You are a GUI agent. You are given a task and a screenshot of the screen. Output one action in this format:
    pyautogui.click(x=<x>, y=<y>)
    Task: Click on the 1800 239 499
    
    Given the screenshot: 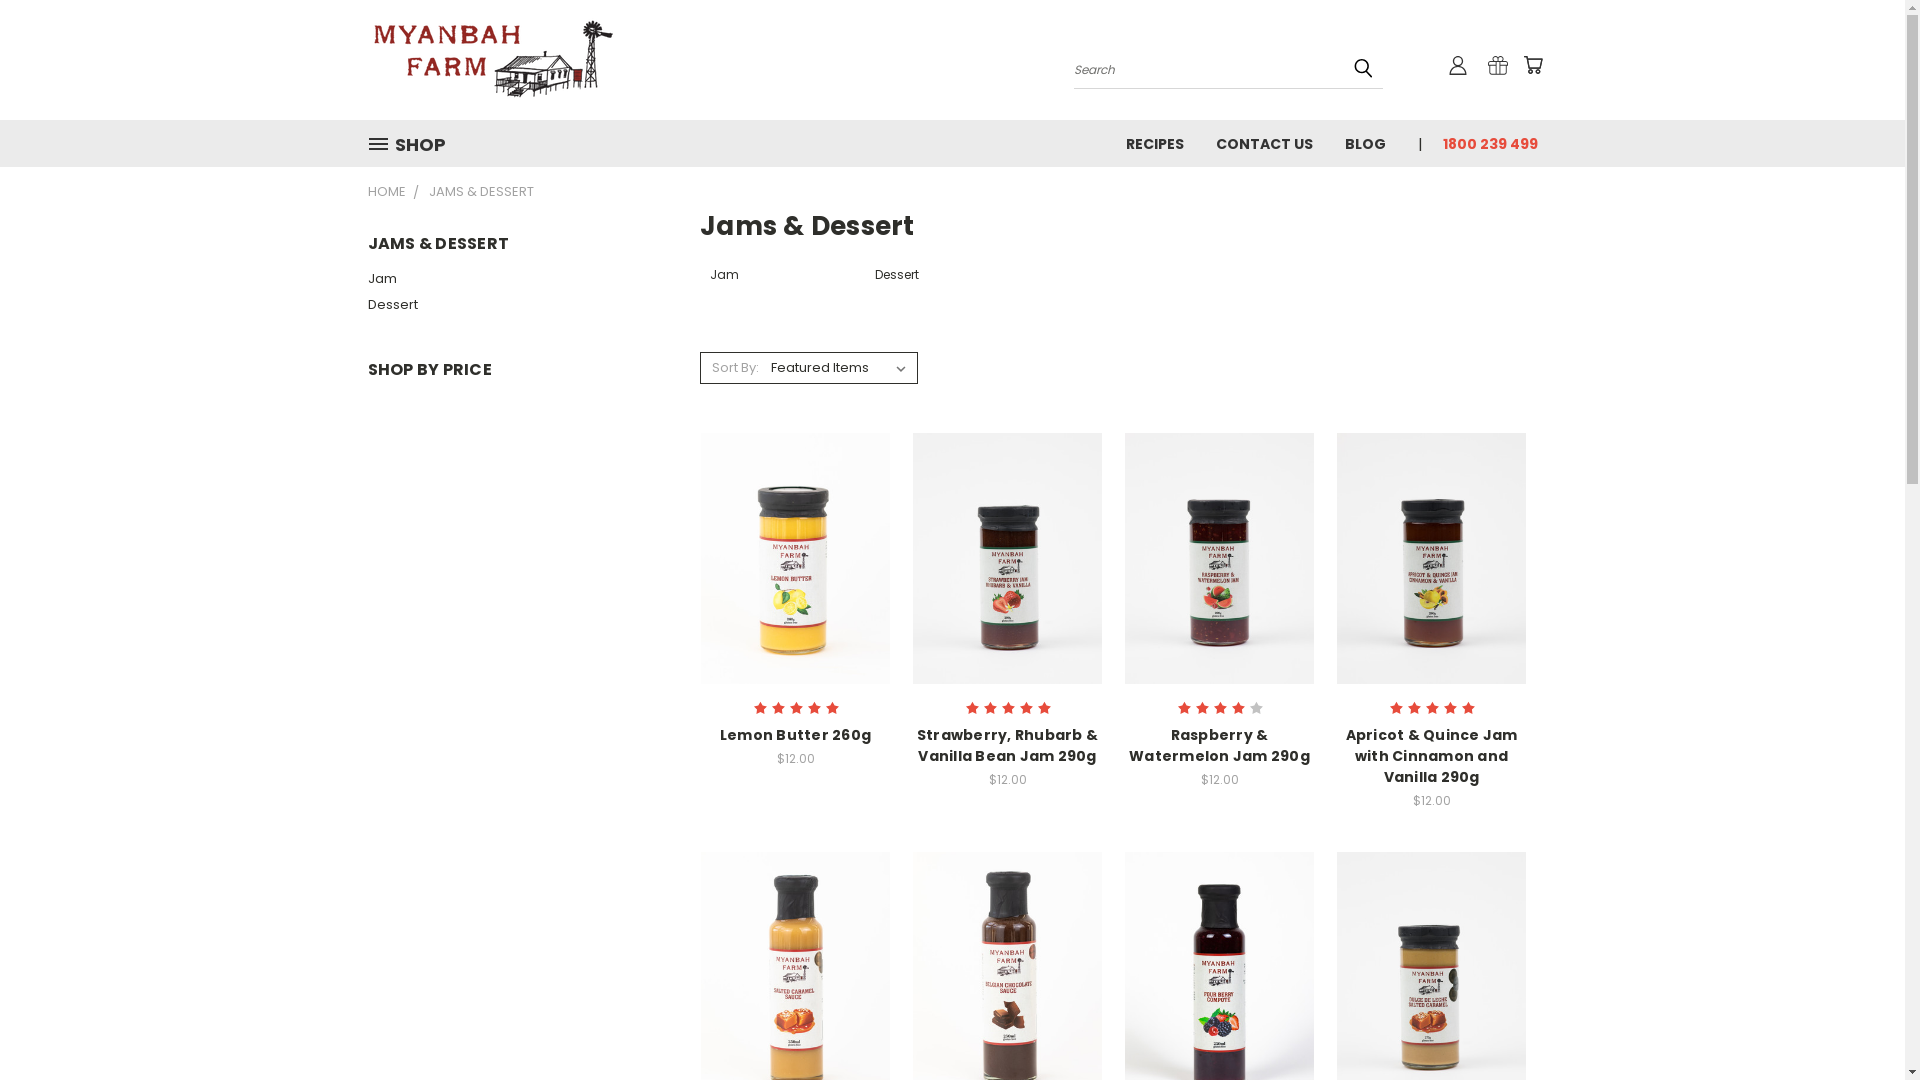 What is the action you would take?
    pyautogui.click(x=1482, y=142)
    